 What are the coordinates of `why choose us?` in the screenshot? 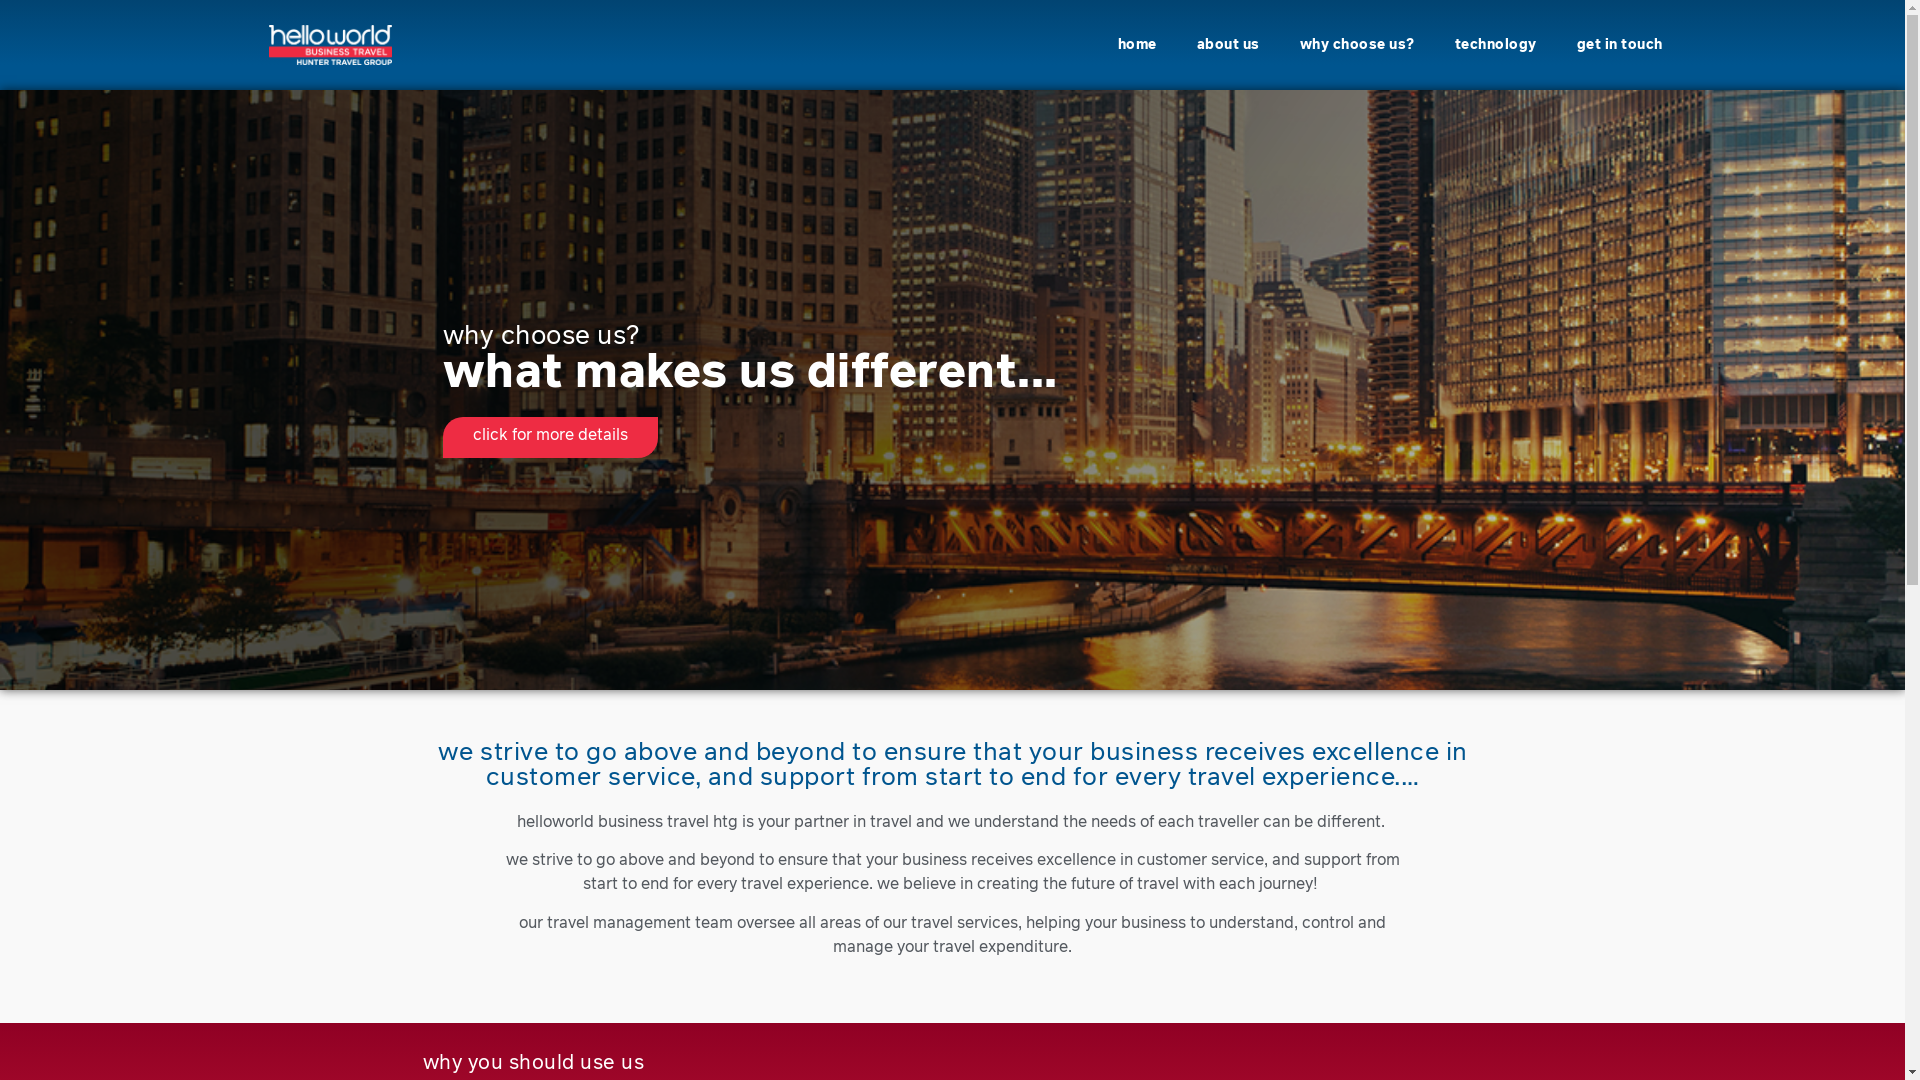 It's located at (1358, 45).